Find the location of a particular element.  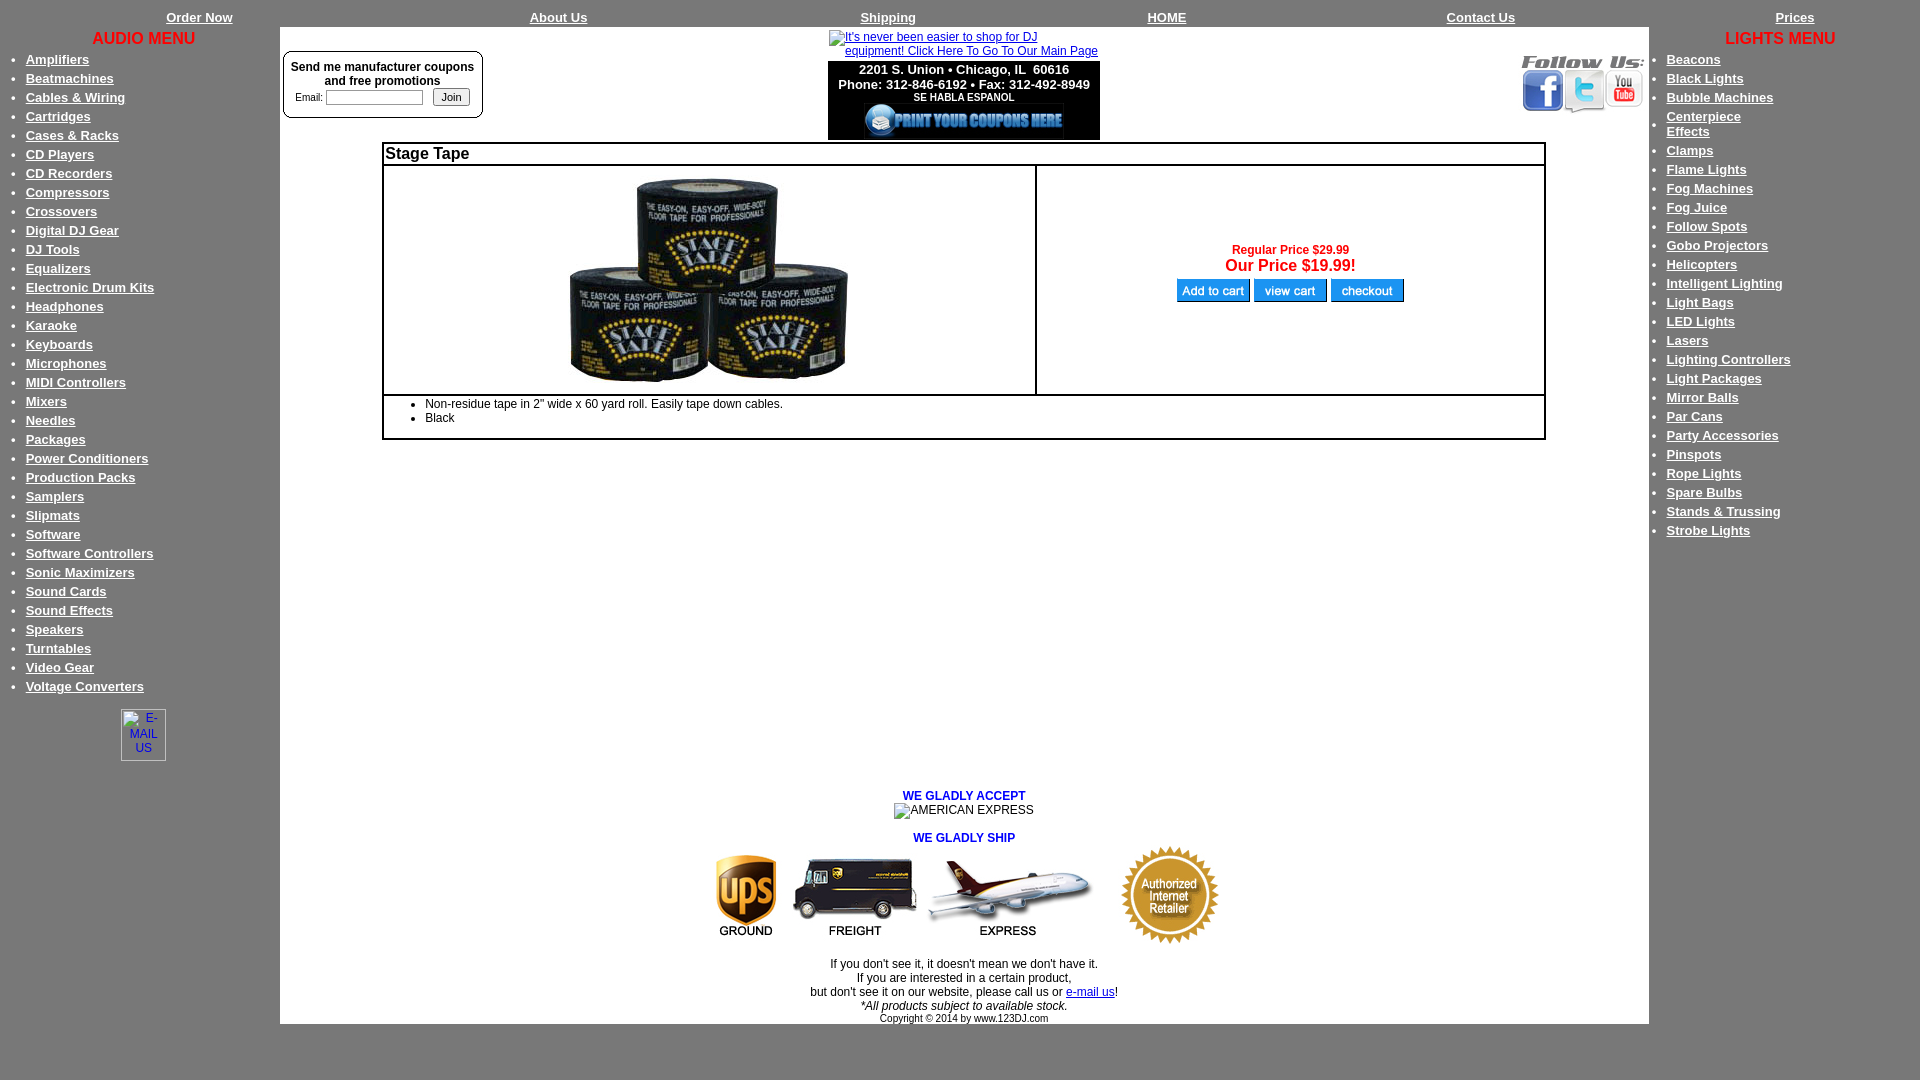

Strobe Lights is located at coordinates (1708, 530).